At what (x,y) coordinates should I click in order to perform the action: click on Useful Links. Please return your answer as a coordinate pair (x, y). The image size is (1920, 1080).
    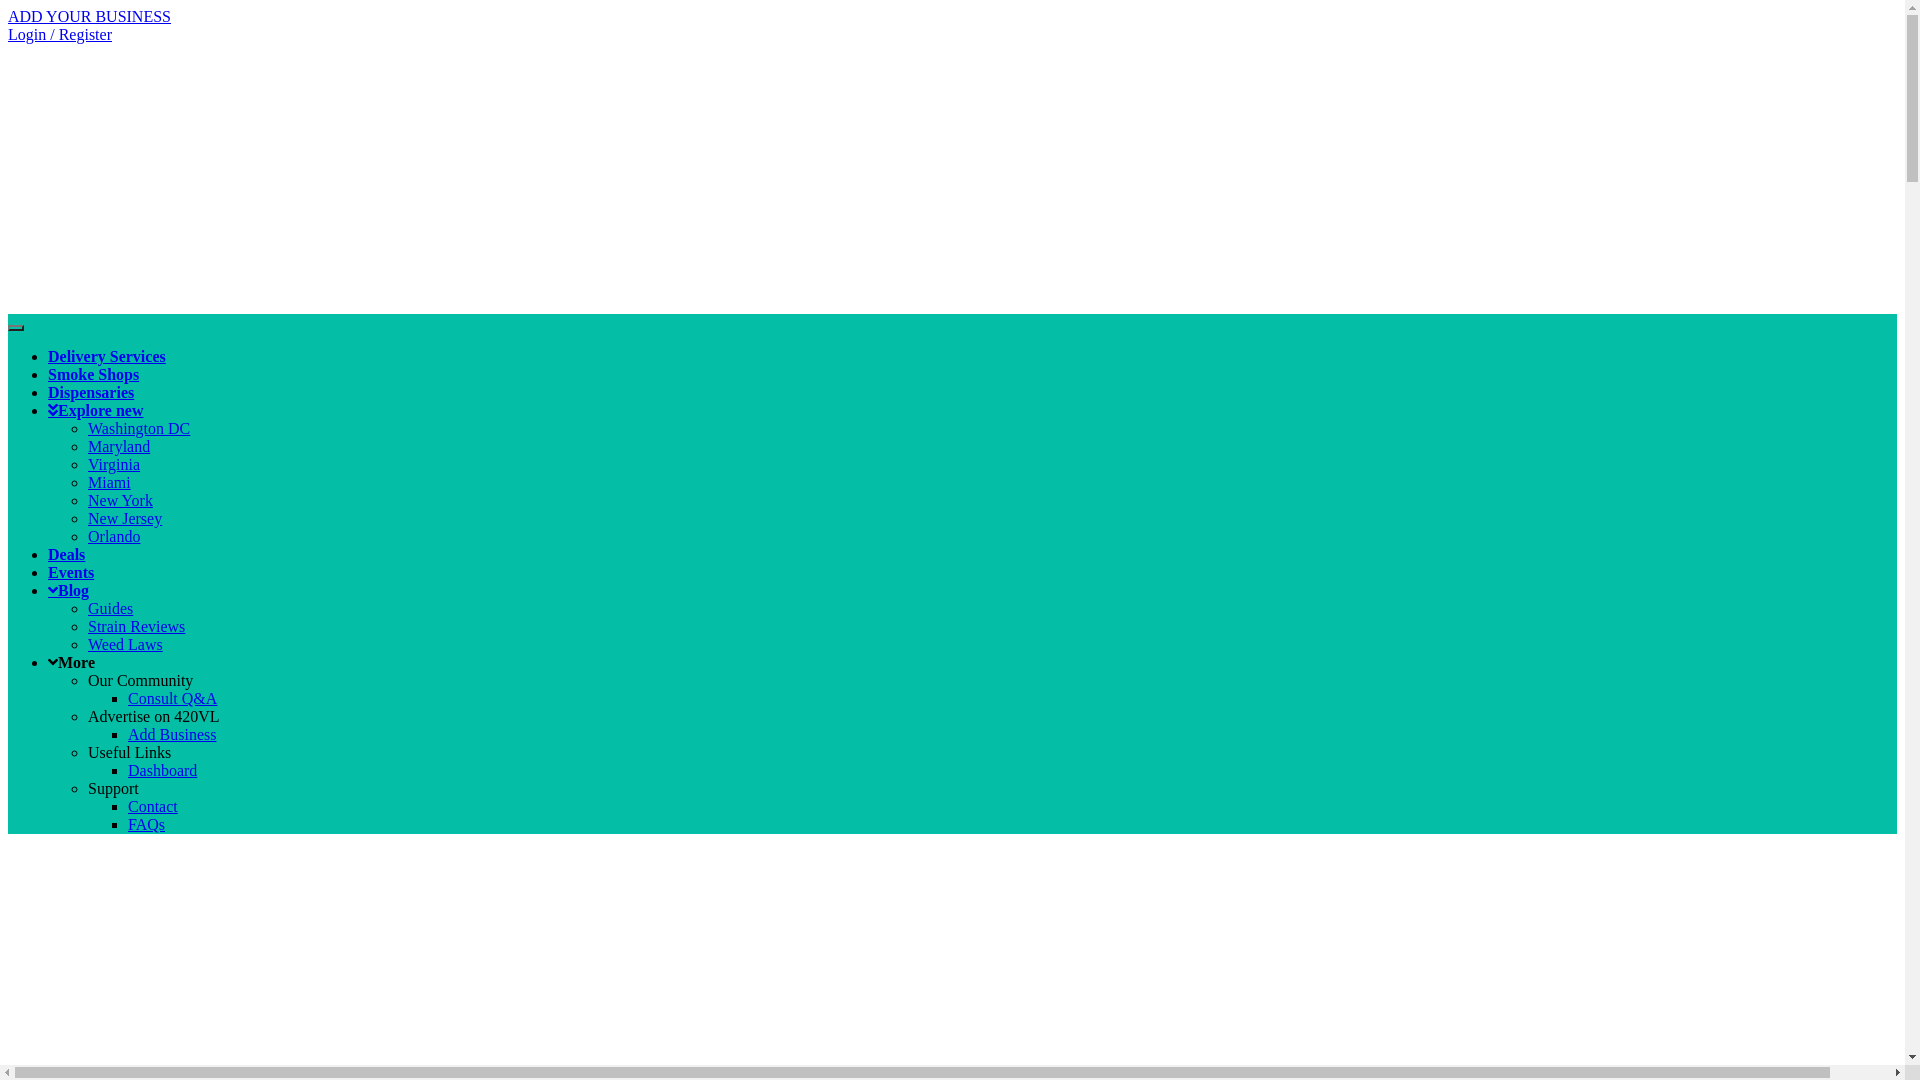
    Looking at the image, I should click on (130, 752).